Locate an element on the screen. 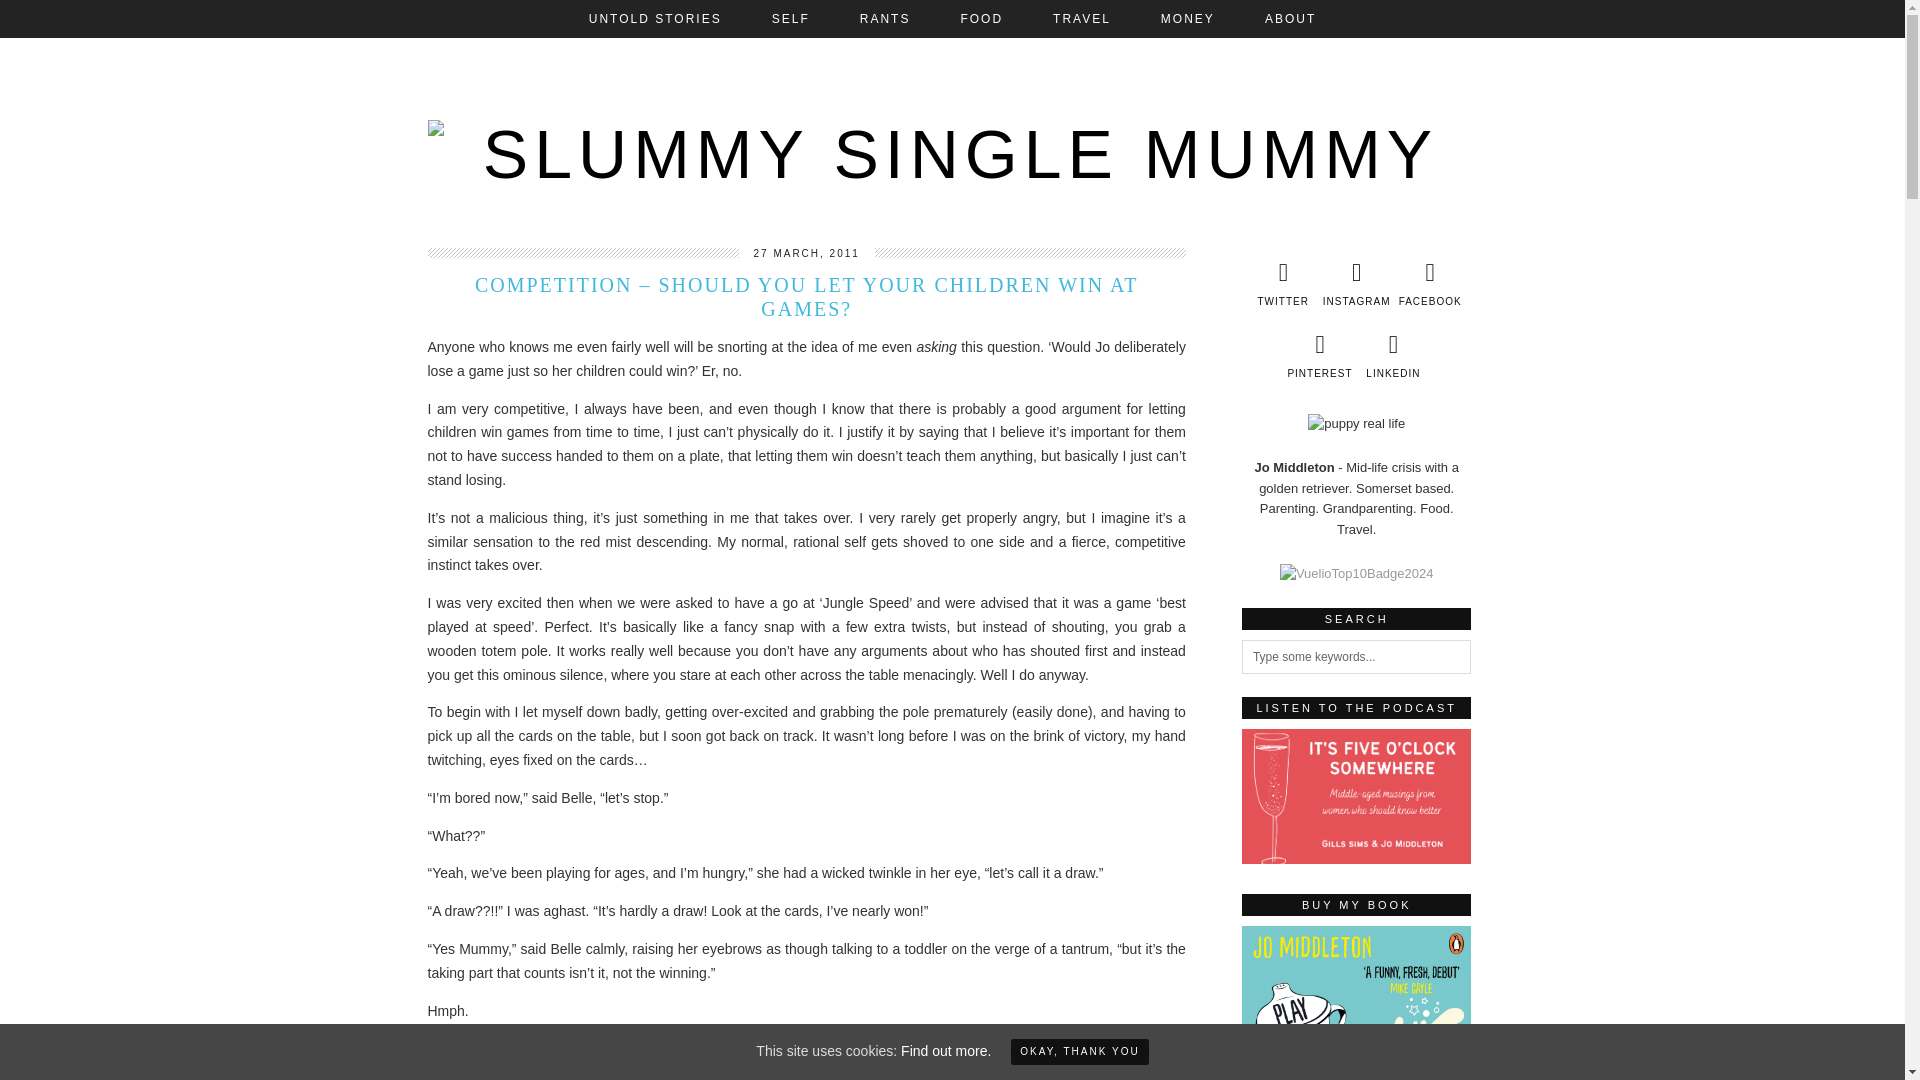  RANTS is located at coordinates (886, 18).